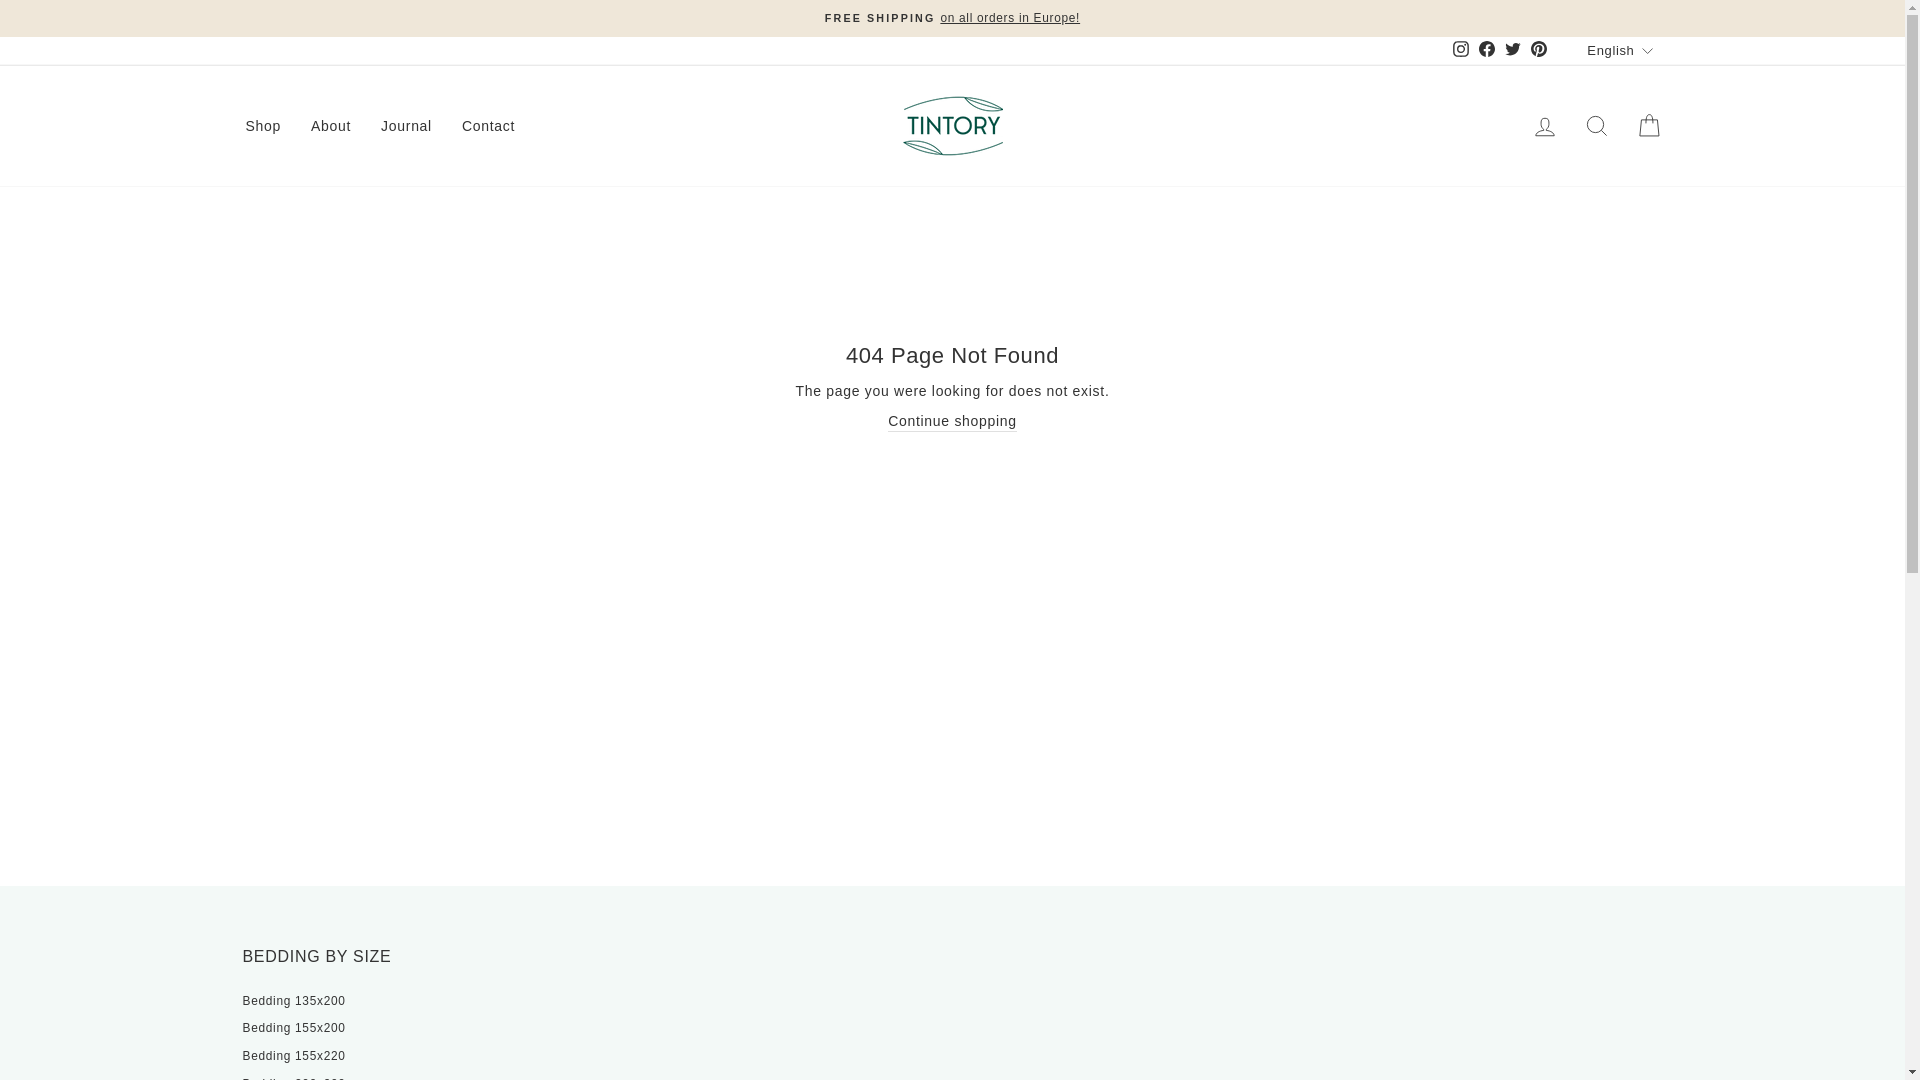 Image resolution: width=1920 pixels, height=1080 pixels. What do you see at coordinates (1538, 50) in the screenshot?
I see `TINTORY Store on Pinterest` at bounding box center [1538, 50].